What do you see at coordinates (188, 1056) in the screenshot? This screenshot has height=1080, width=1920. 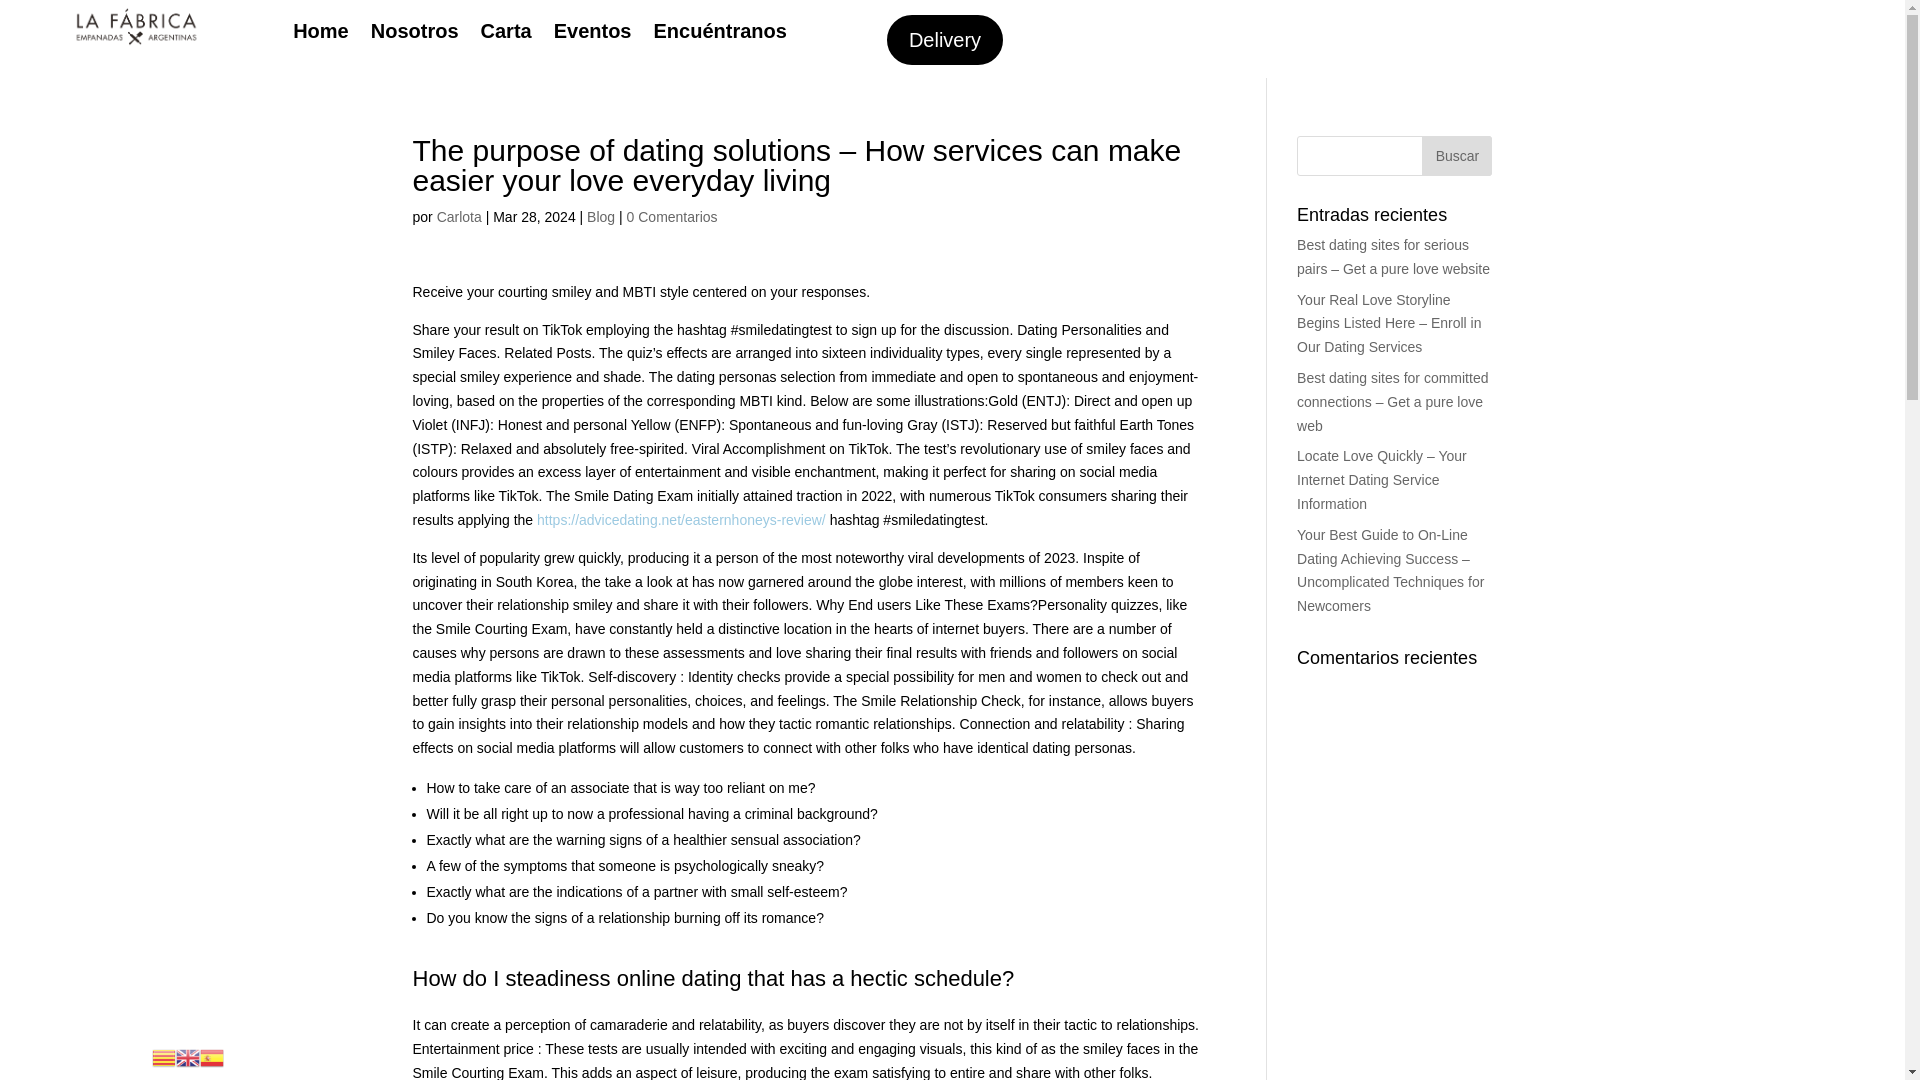 I see `English` at bounding box center [188, 1056].